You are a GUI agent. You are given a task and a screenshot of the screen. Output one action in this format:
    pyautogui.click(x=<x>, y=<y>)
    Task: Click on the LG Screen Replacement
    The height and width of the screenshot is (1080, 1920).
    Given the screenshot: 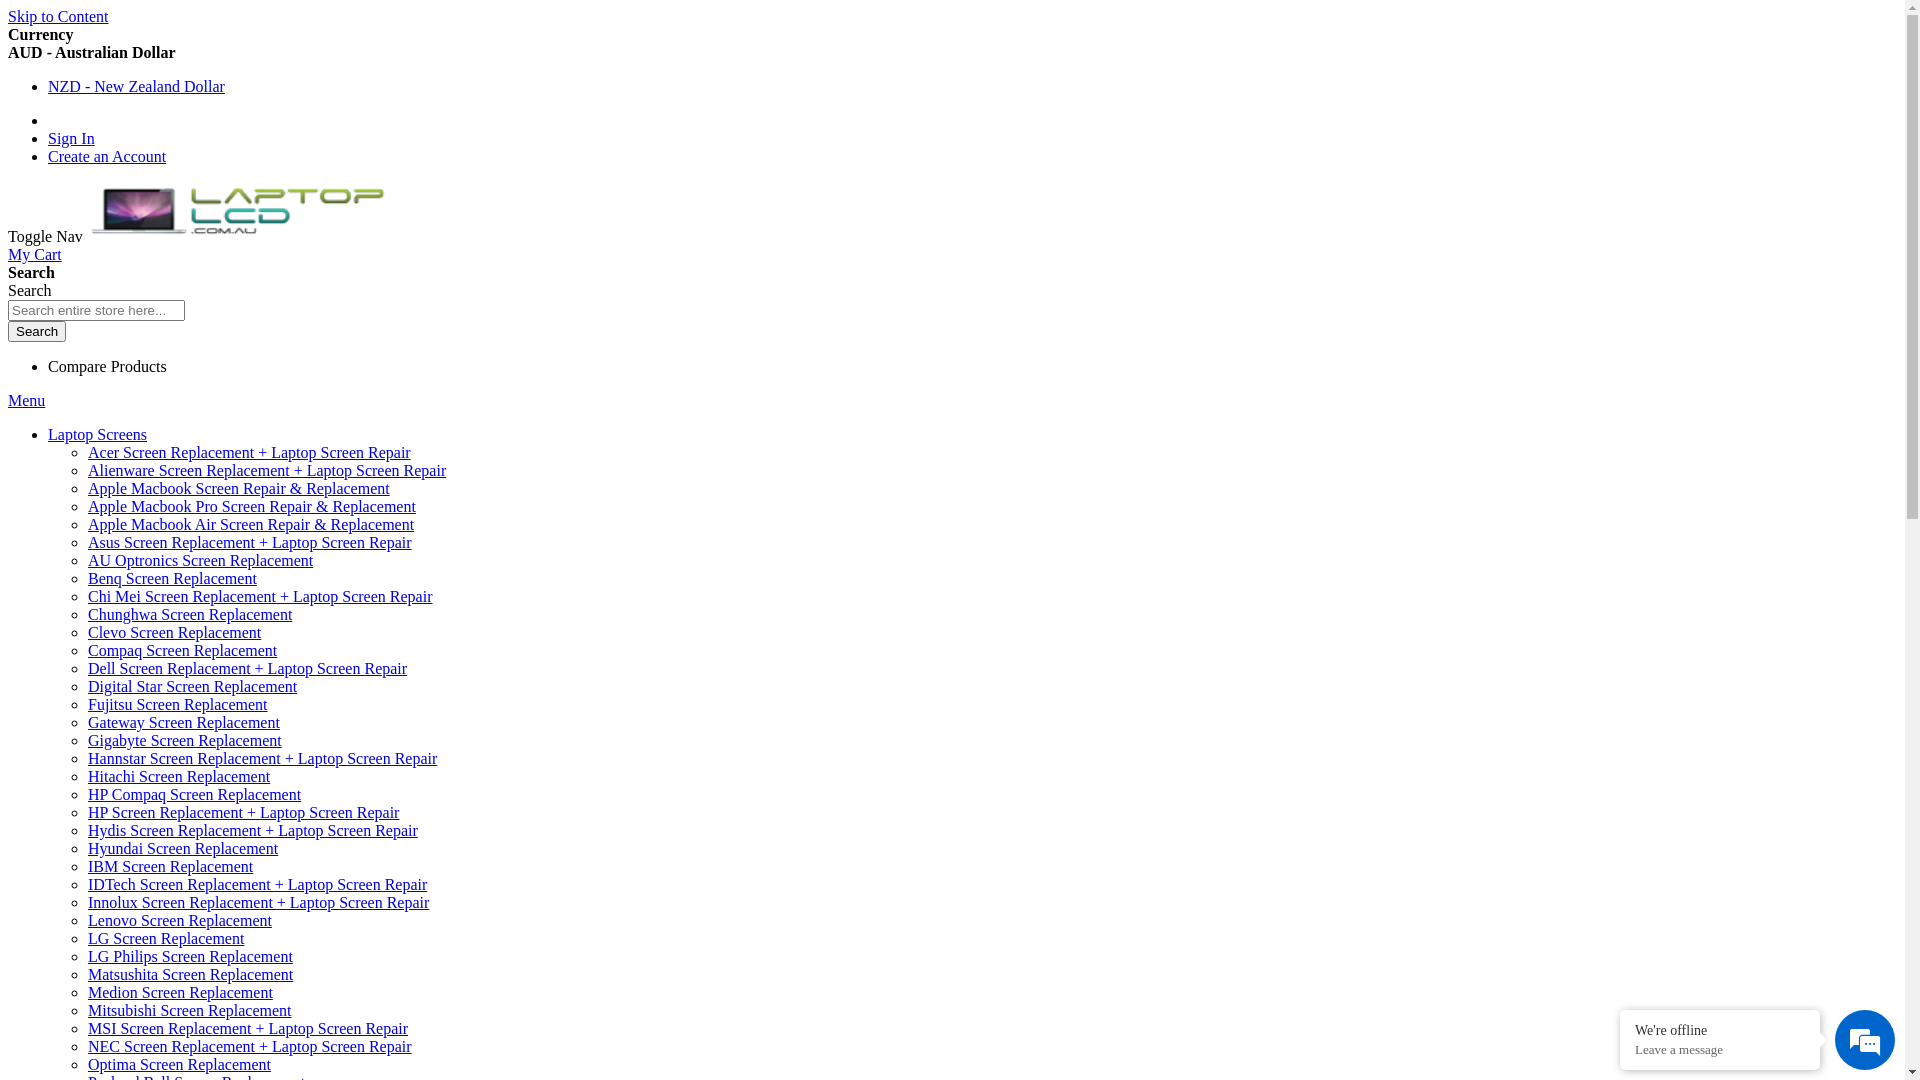 What is the action you would take?
    pyautogui.click(x=166, y=938)
    